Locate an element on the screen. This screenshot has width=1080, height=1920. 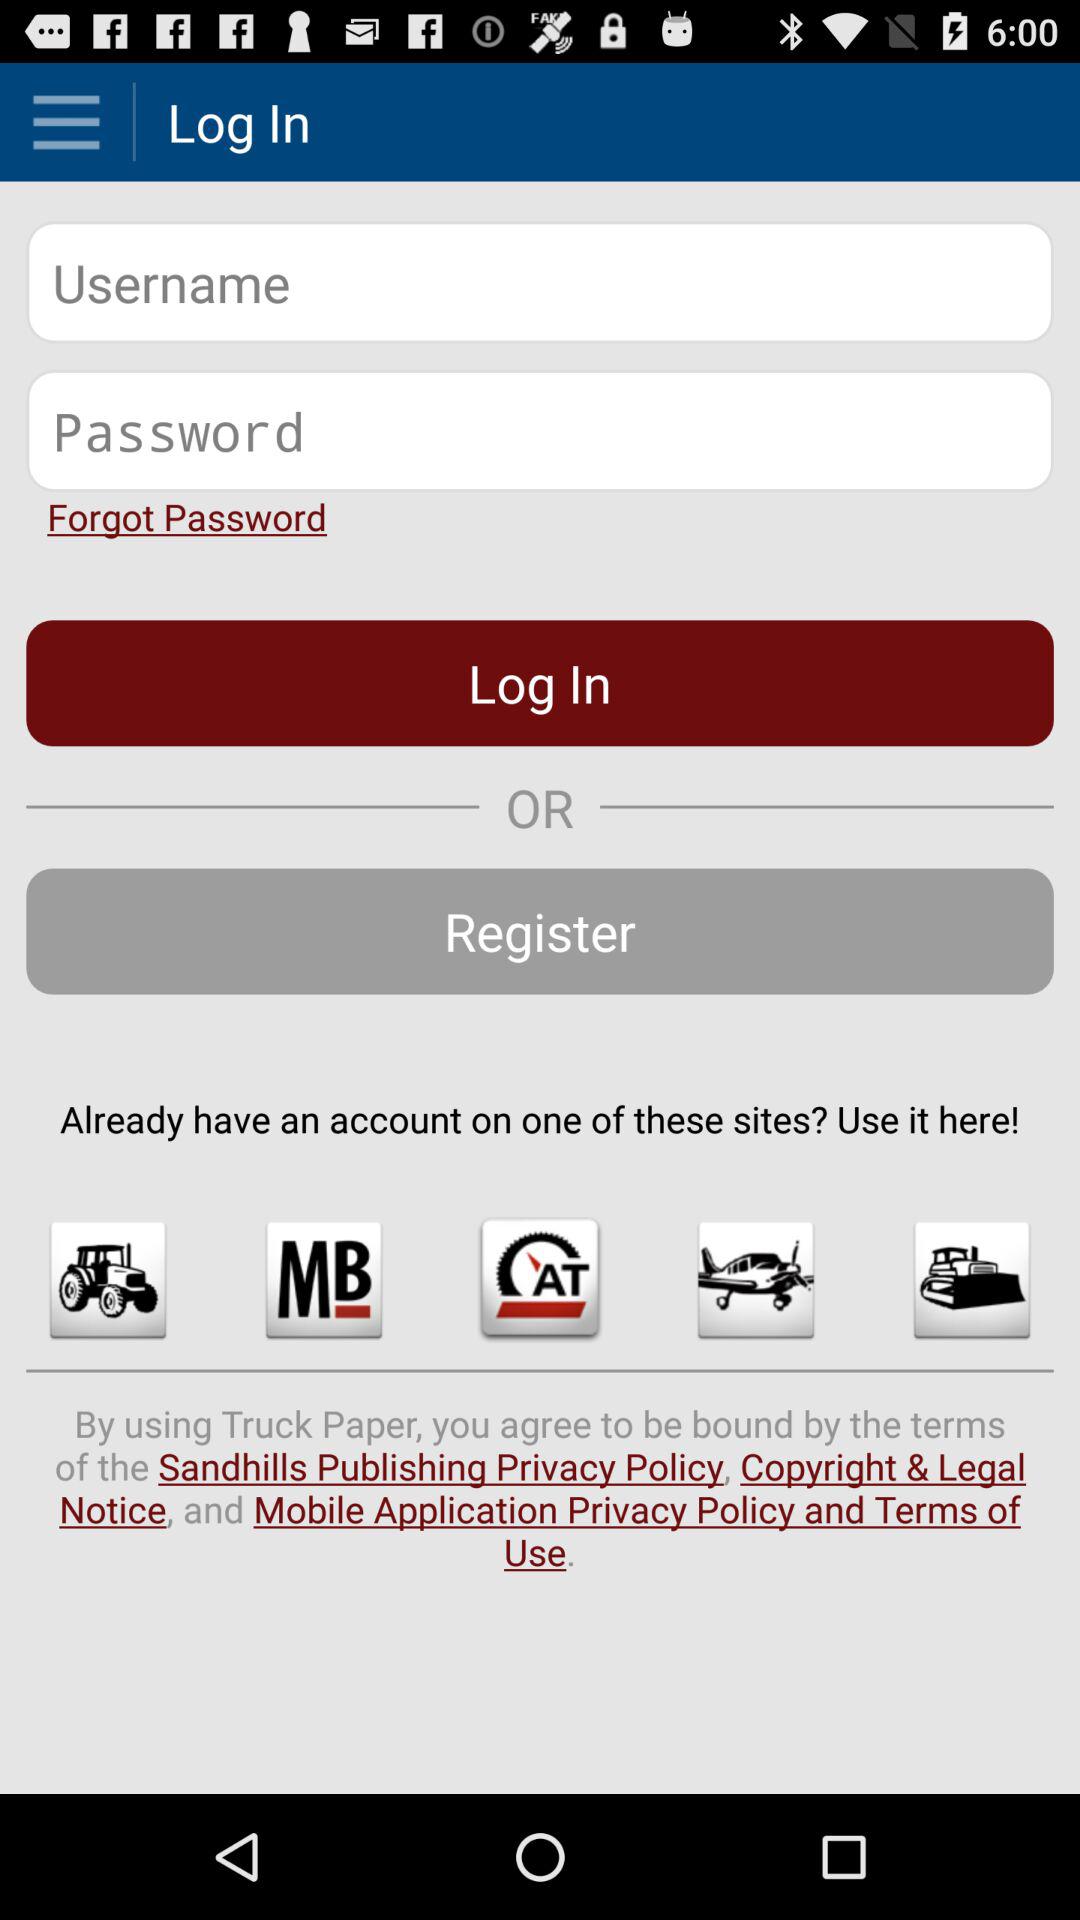
enter the namebox is located at coordinates (540, 282).